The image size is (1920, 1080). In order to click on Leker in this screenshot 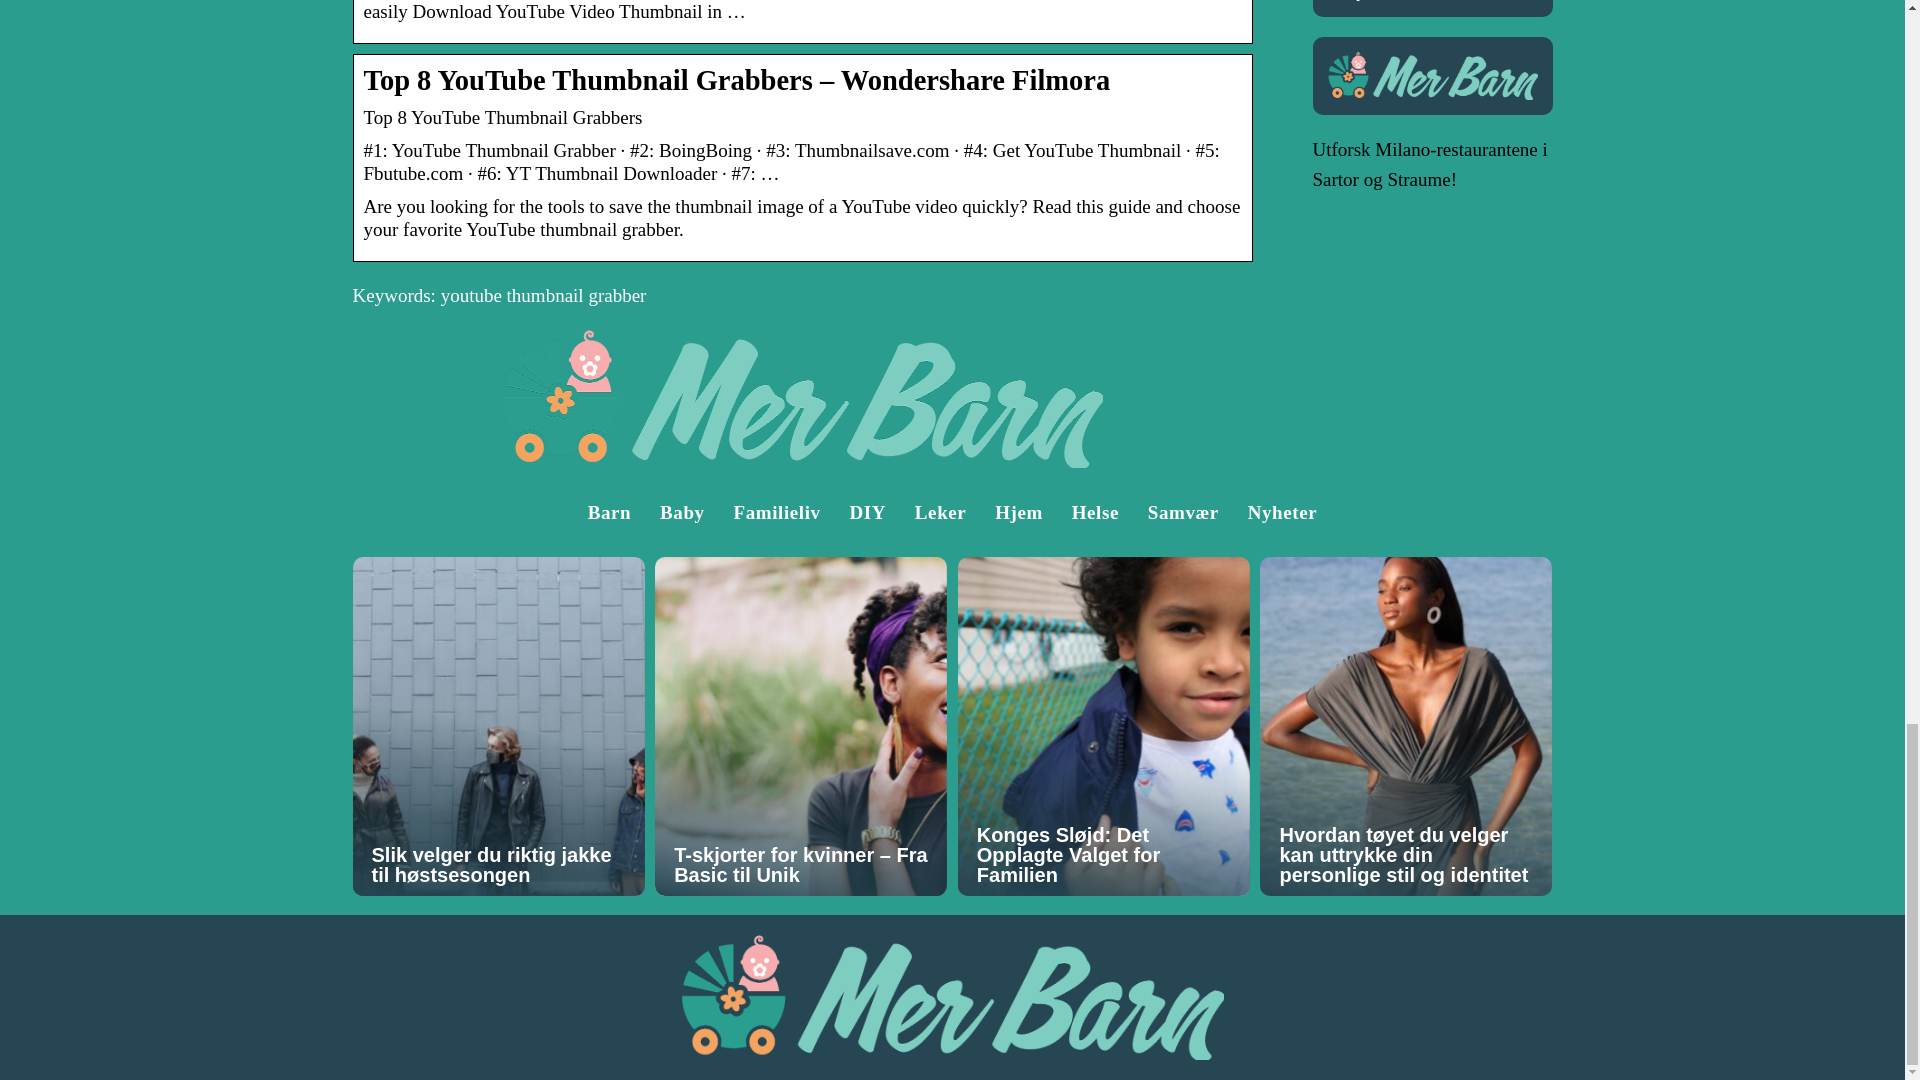, I will do `click(941, 512)`.